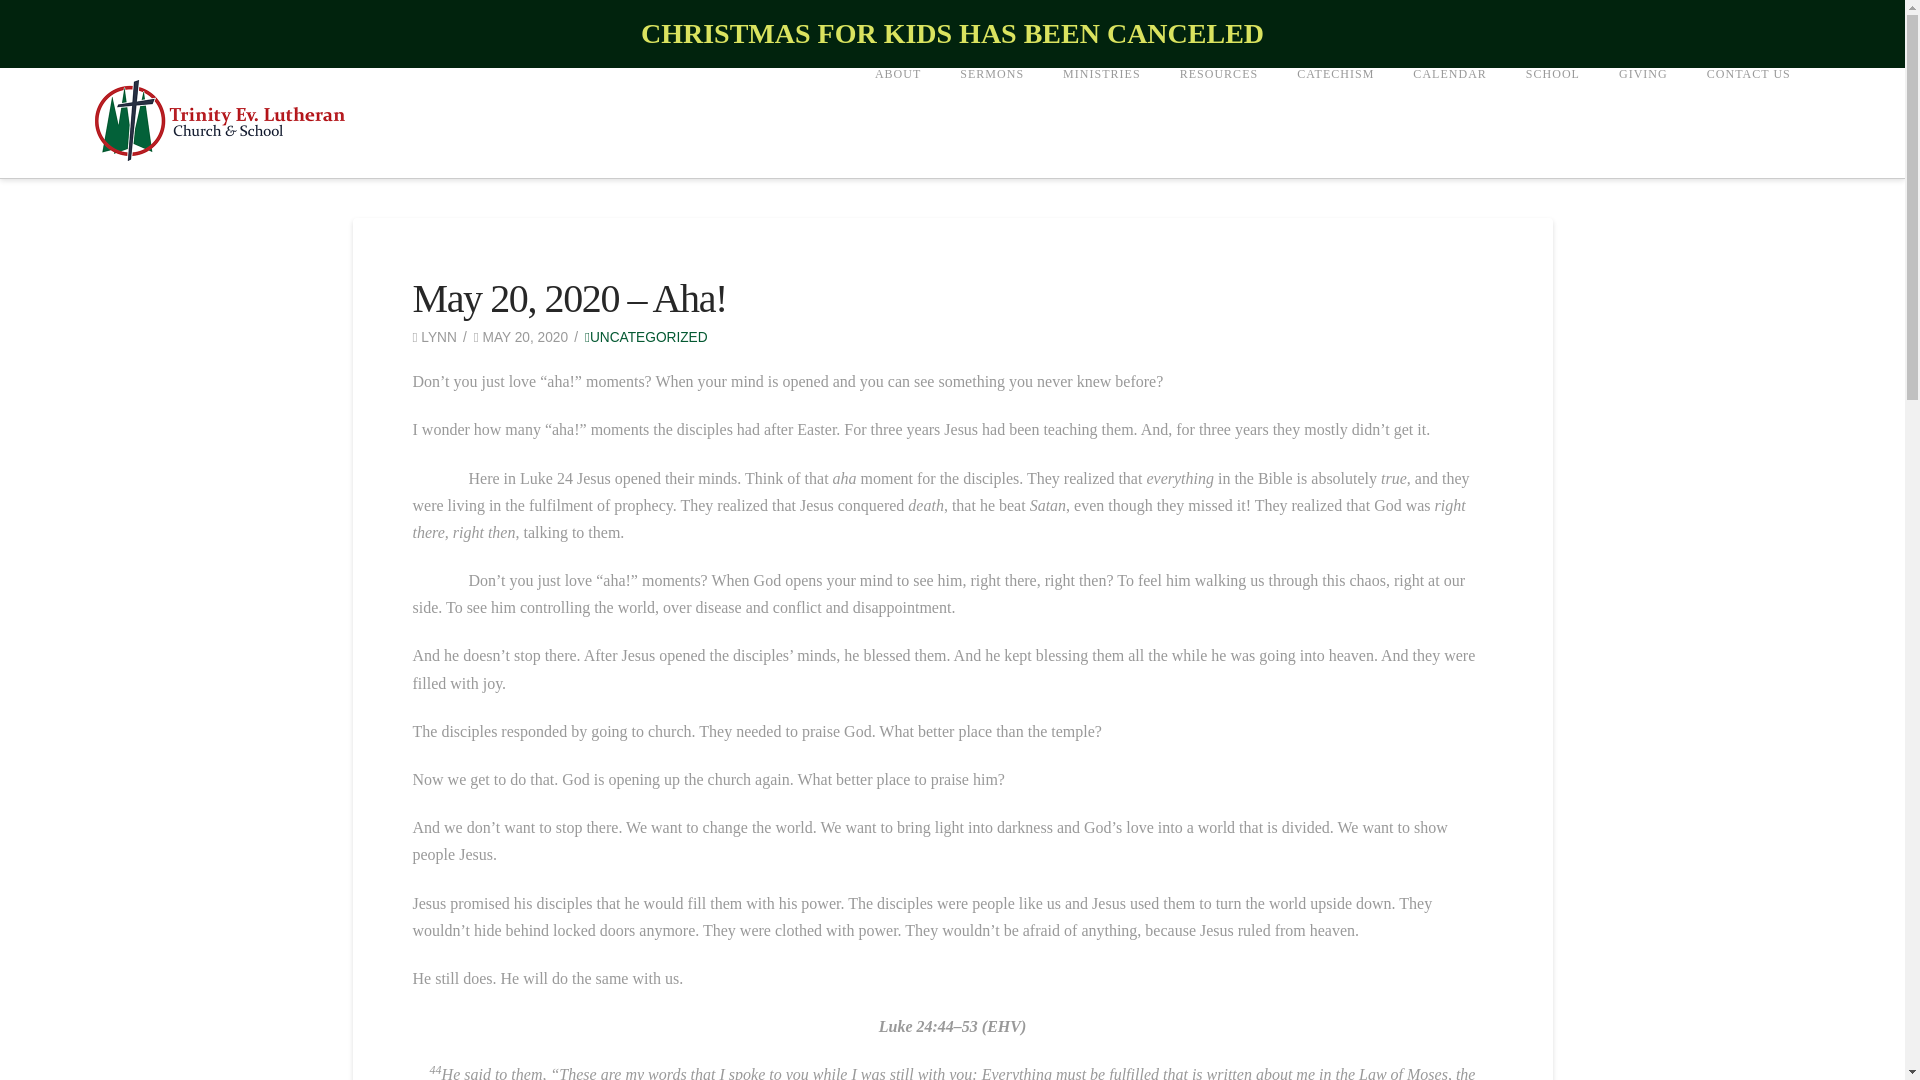  Describe the element at coordinates (1748, 123) in the screenshot. I see `CONTACT US` at that location.